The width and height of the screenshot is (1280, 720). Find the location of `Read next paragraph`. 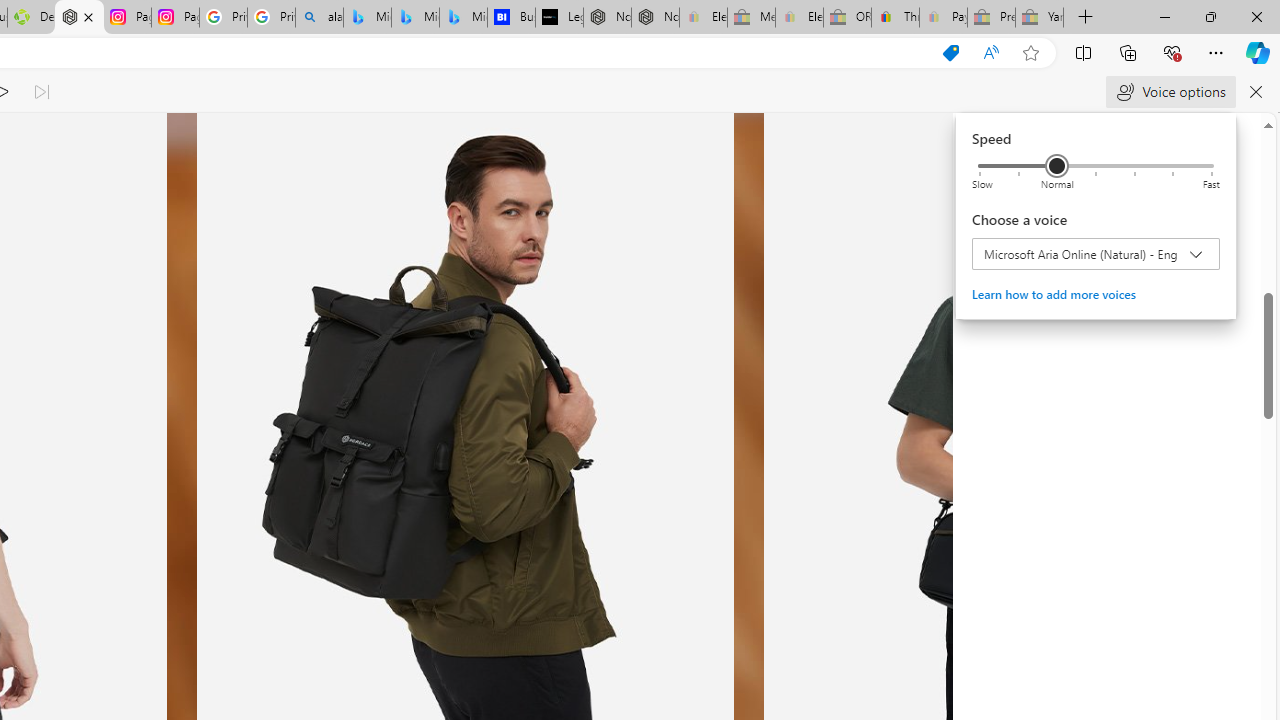

Read next paragraph is located at coordinates (40, 92).